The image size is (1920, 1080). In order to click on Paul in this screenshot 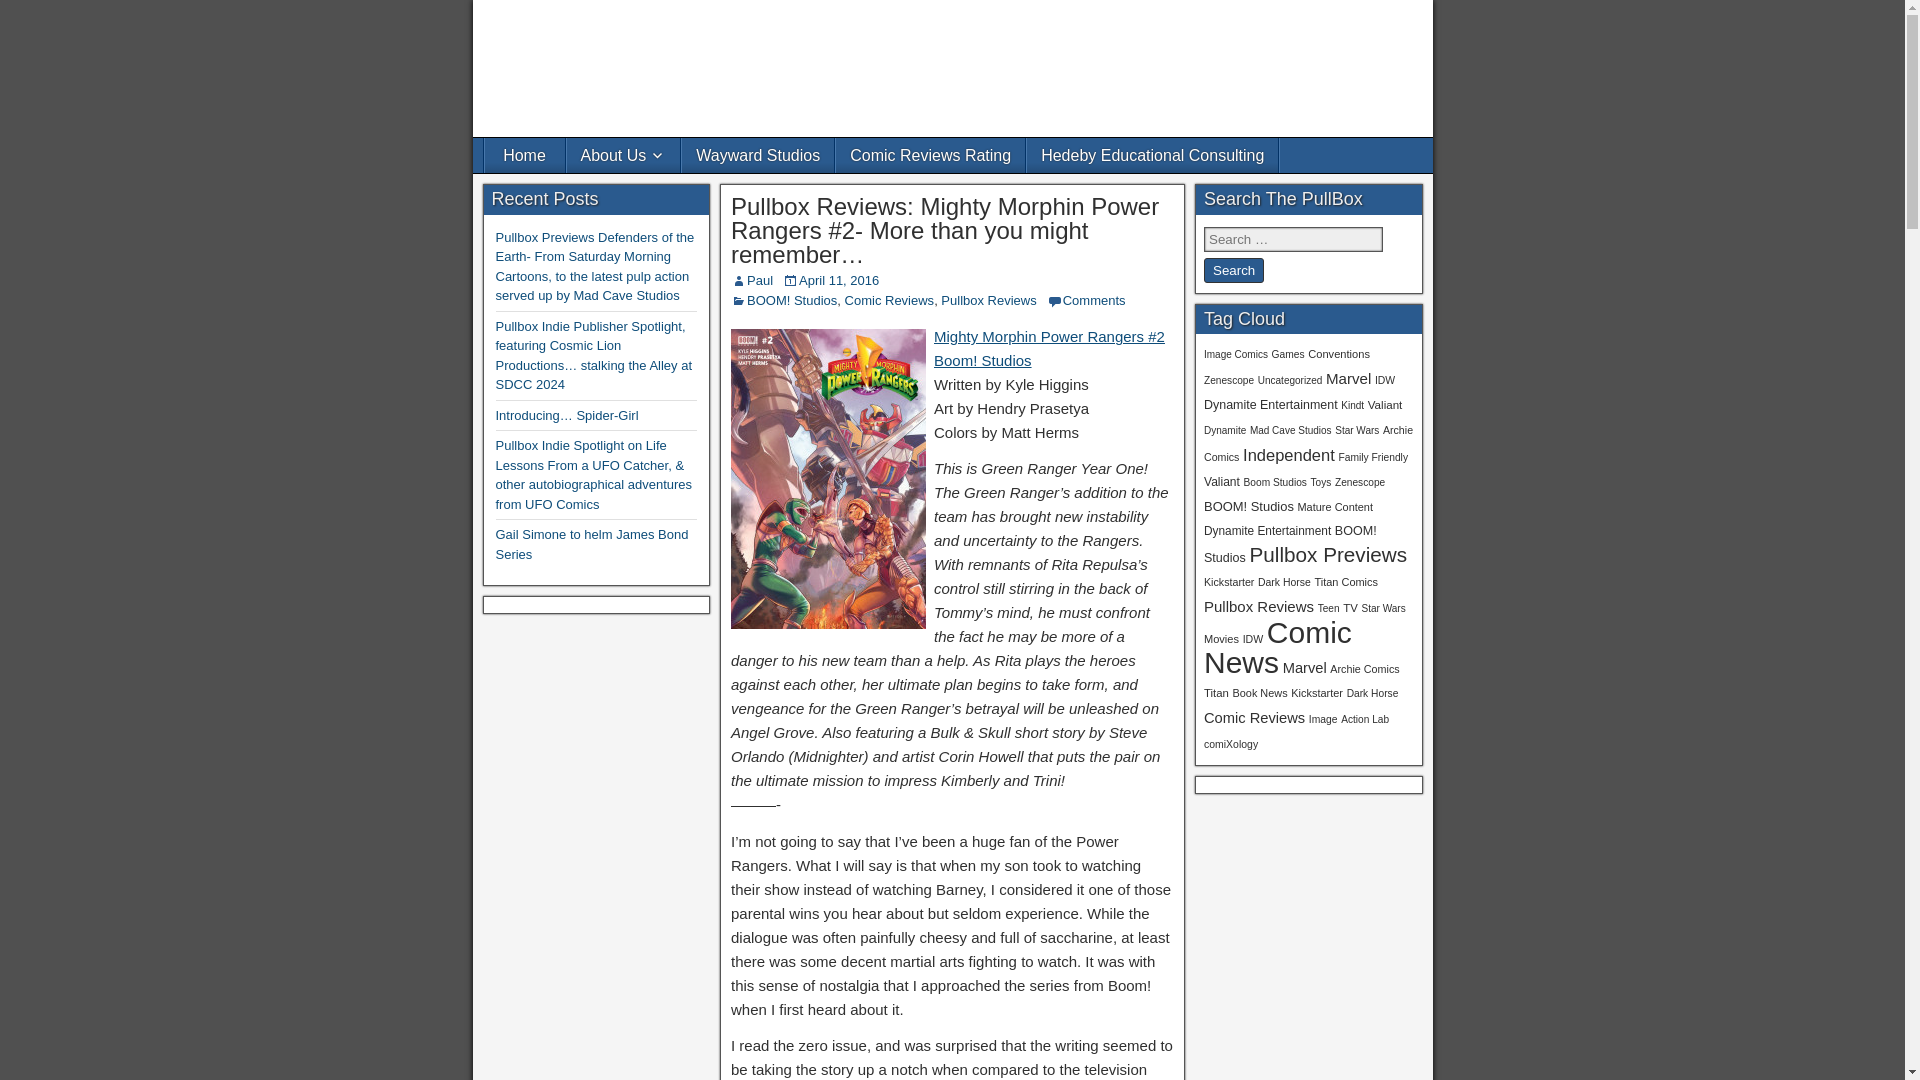, I will do `click(760, 280)`.